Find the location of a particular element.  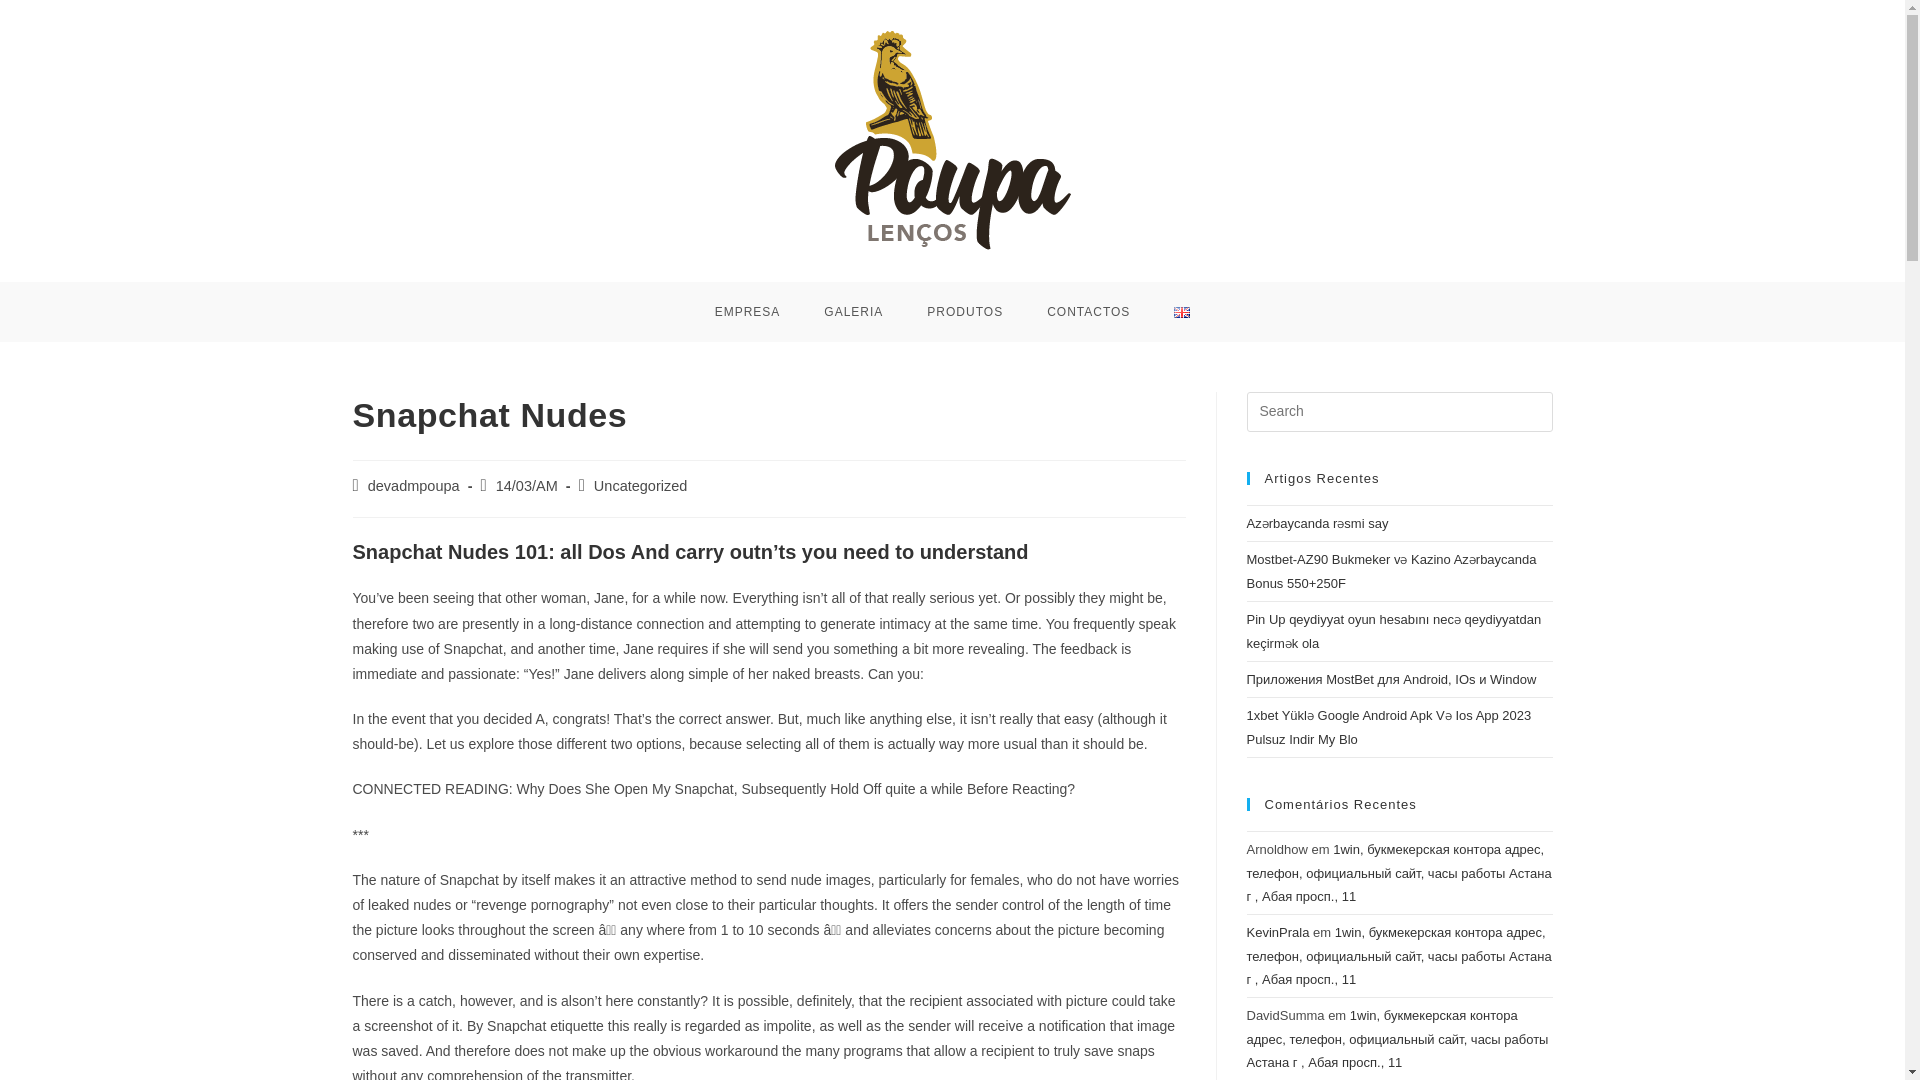

PRODUTOS is located at coordinates (964, 312).